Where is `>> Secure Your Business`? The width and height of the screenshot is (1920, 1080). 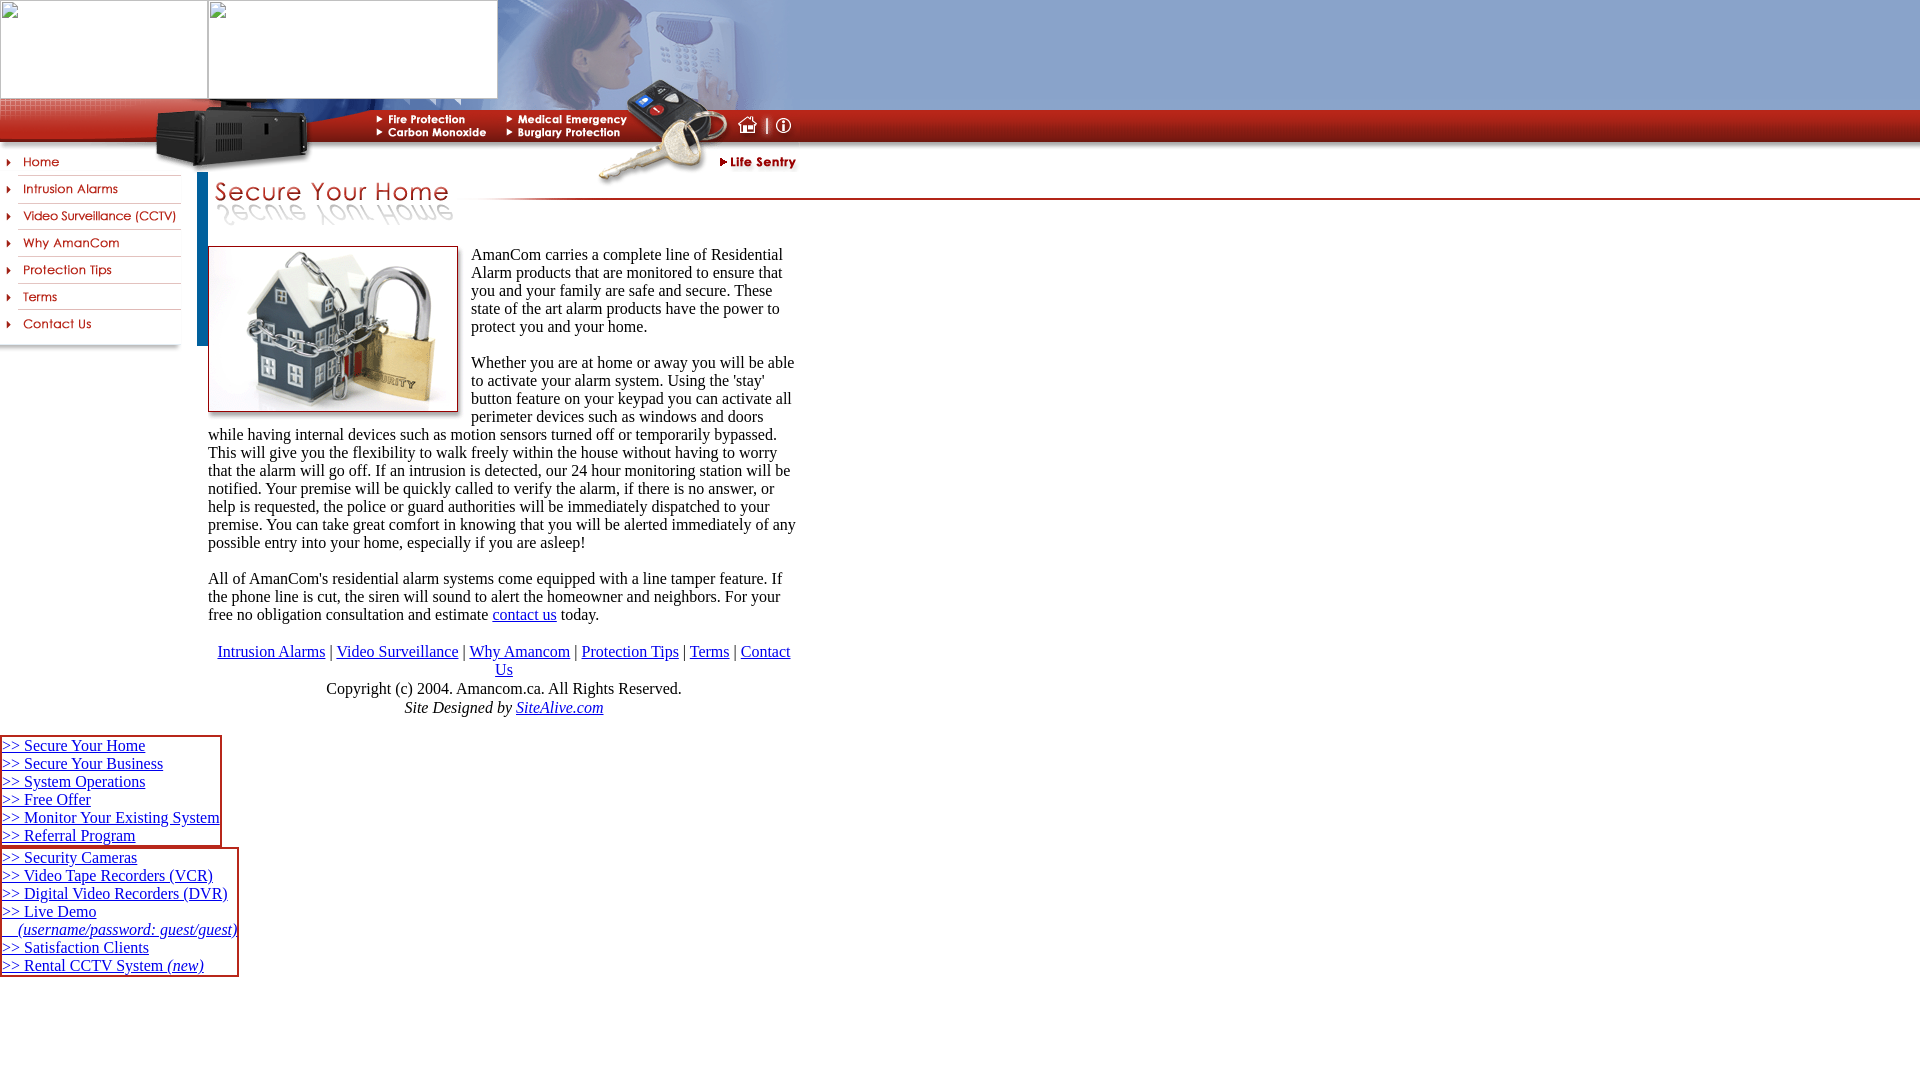 >> Secure Your Business is located at coordinates (82, 764).